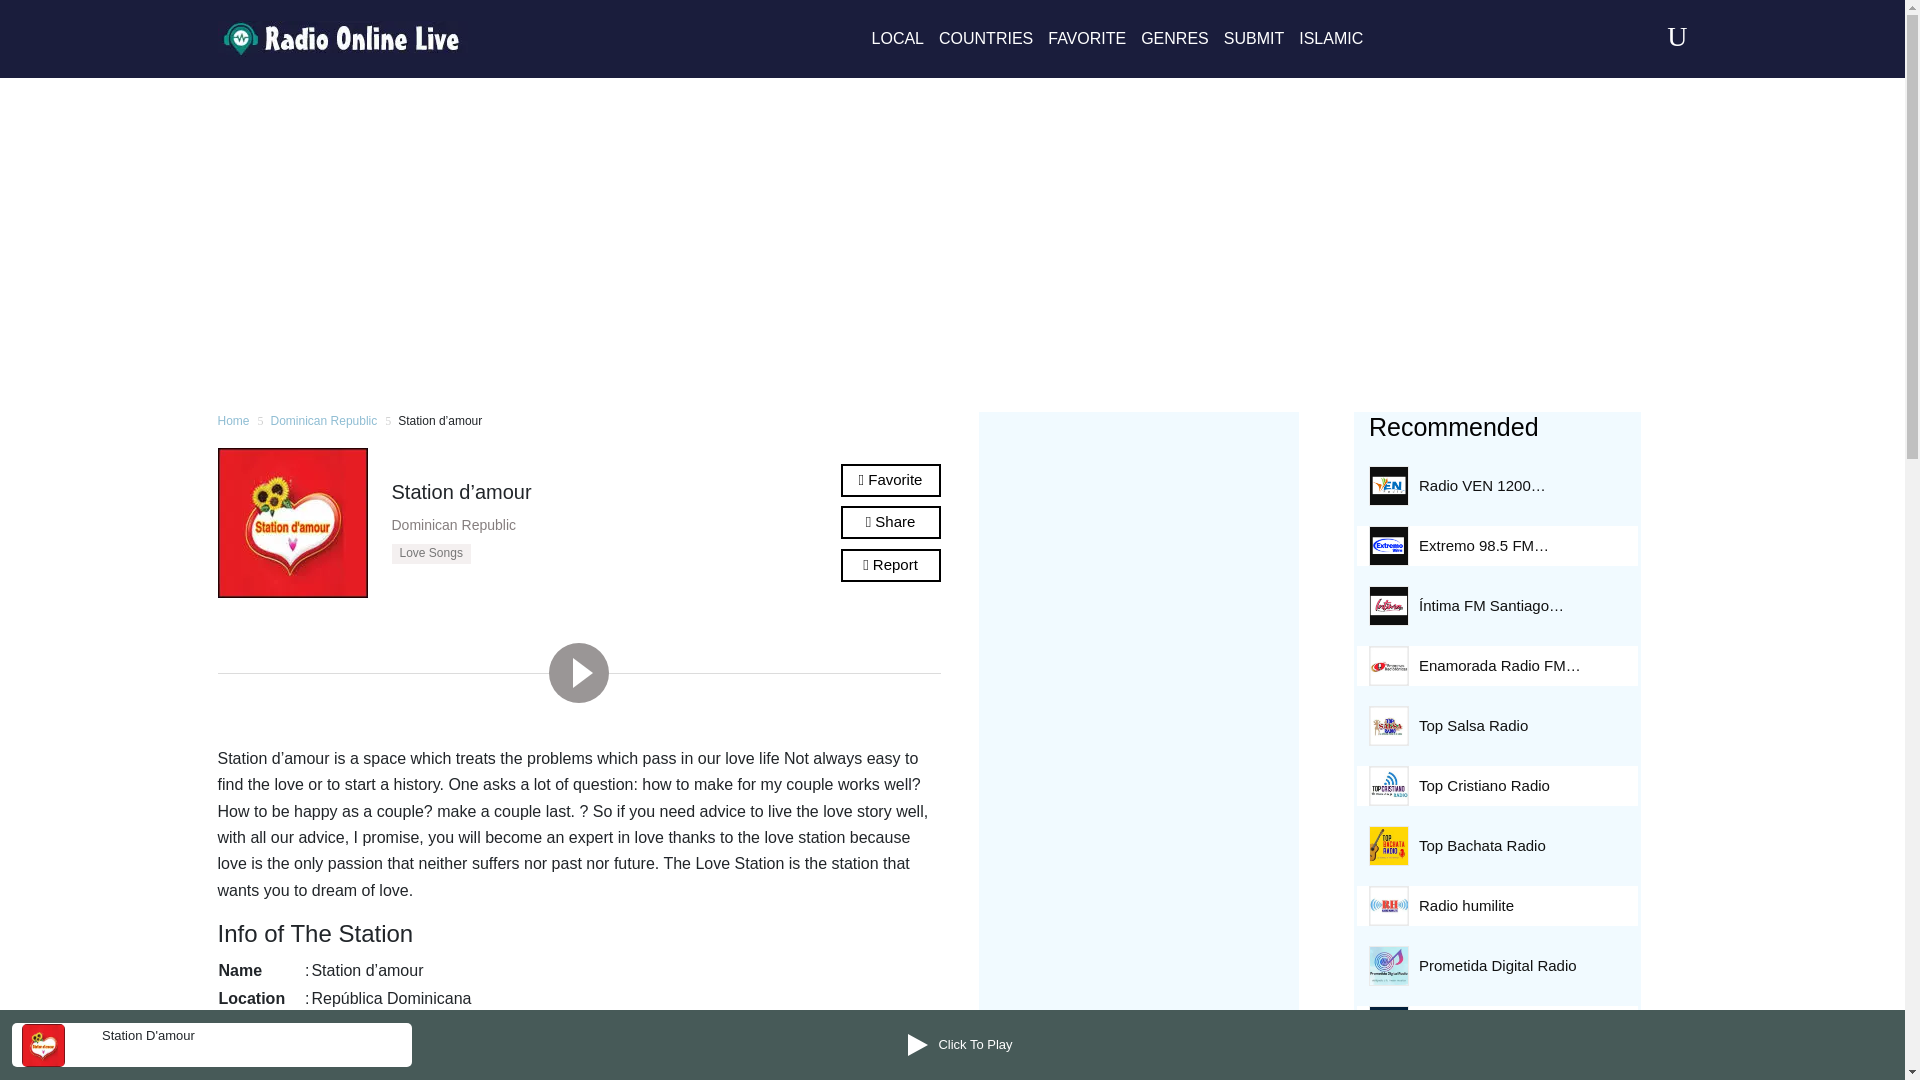 This screenshot has height=1080, width=1920. I want to click on COUNTRIES, so click(985, 38).